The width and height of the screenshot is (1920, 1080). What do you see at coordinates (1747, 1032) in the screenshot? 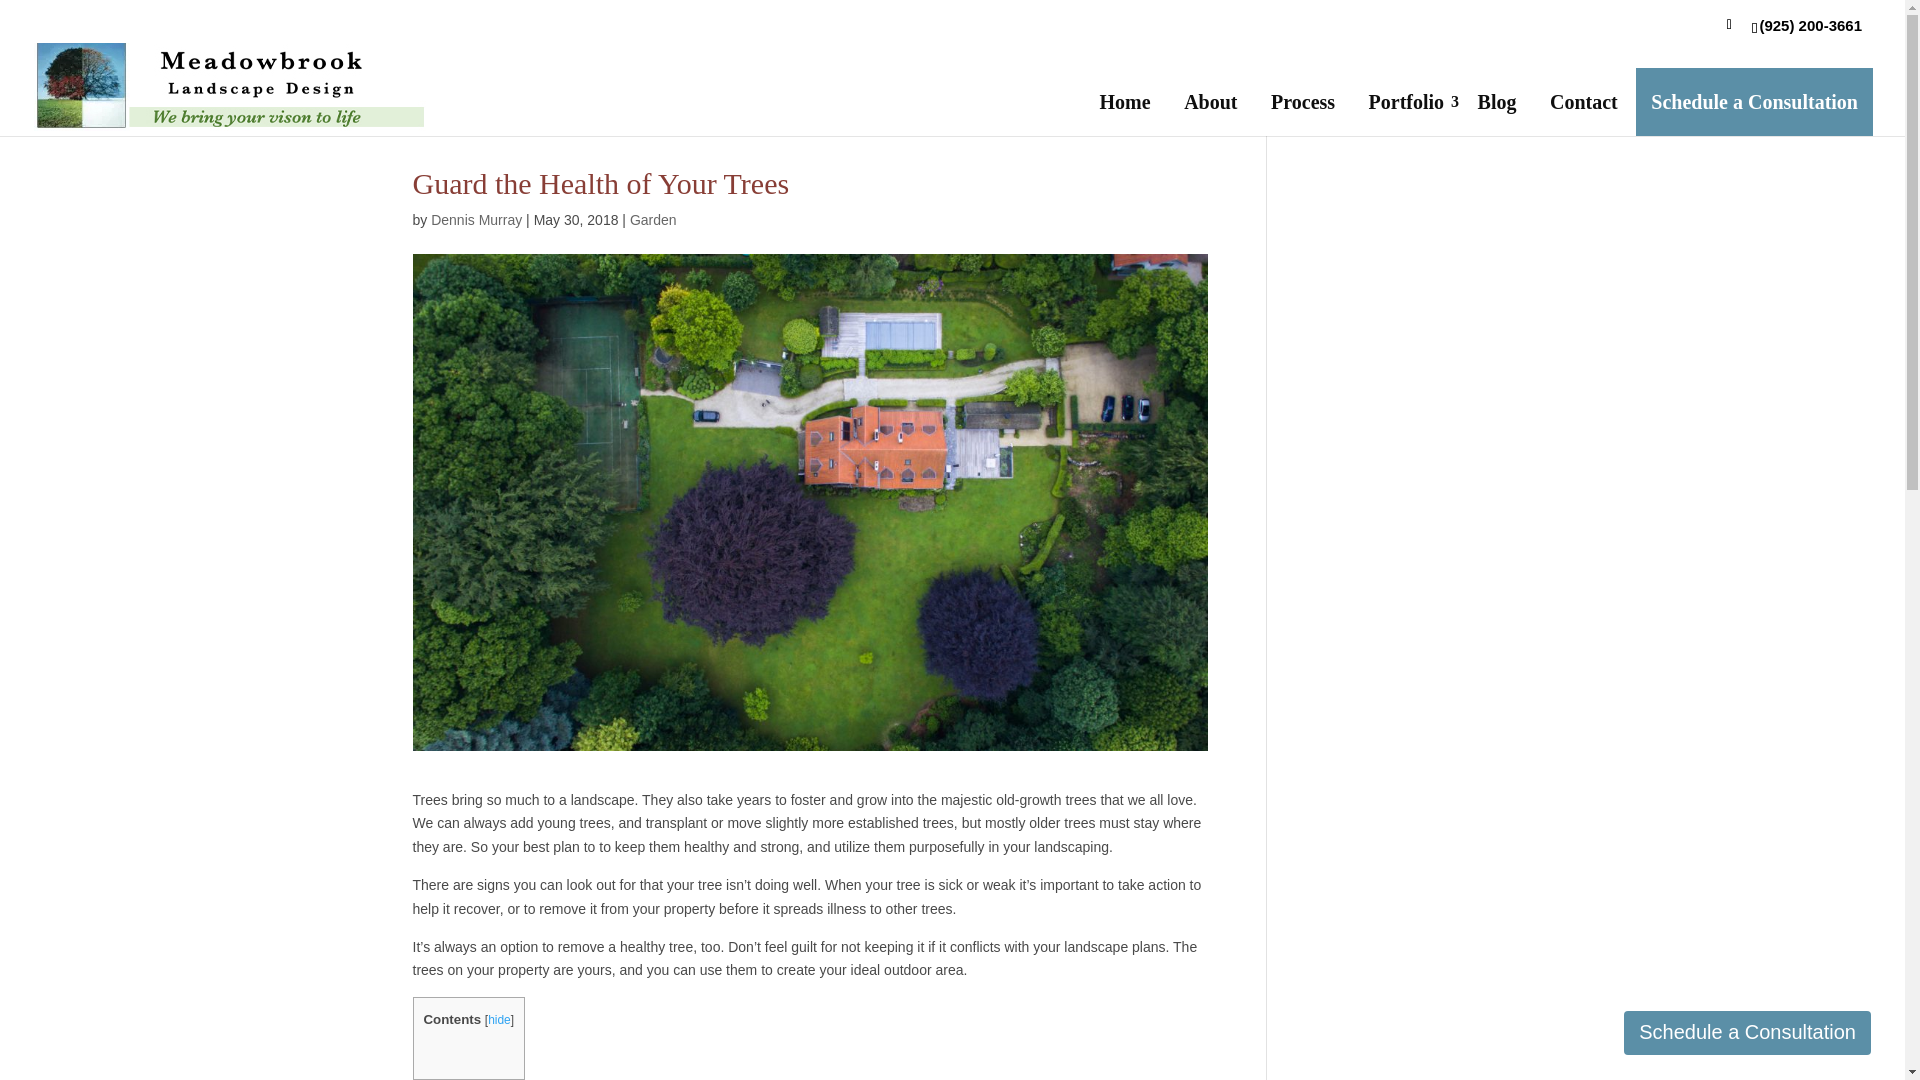
I see `Schedule a Consultation` at bounding box center [1747, 1032].